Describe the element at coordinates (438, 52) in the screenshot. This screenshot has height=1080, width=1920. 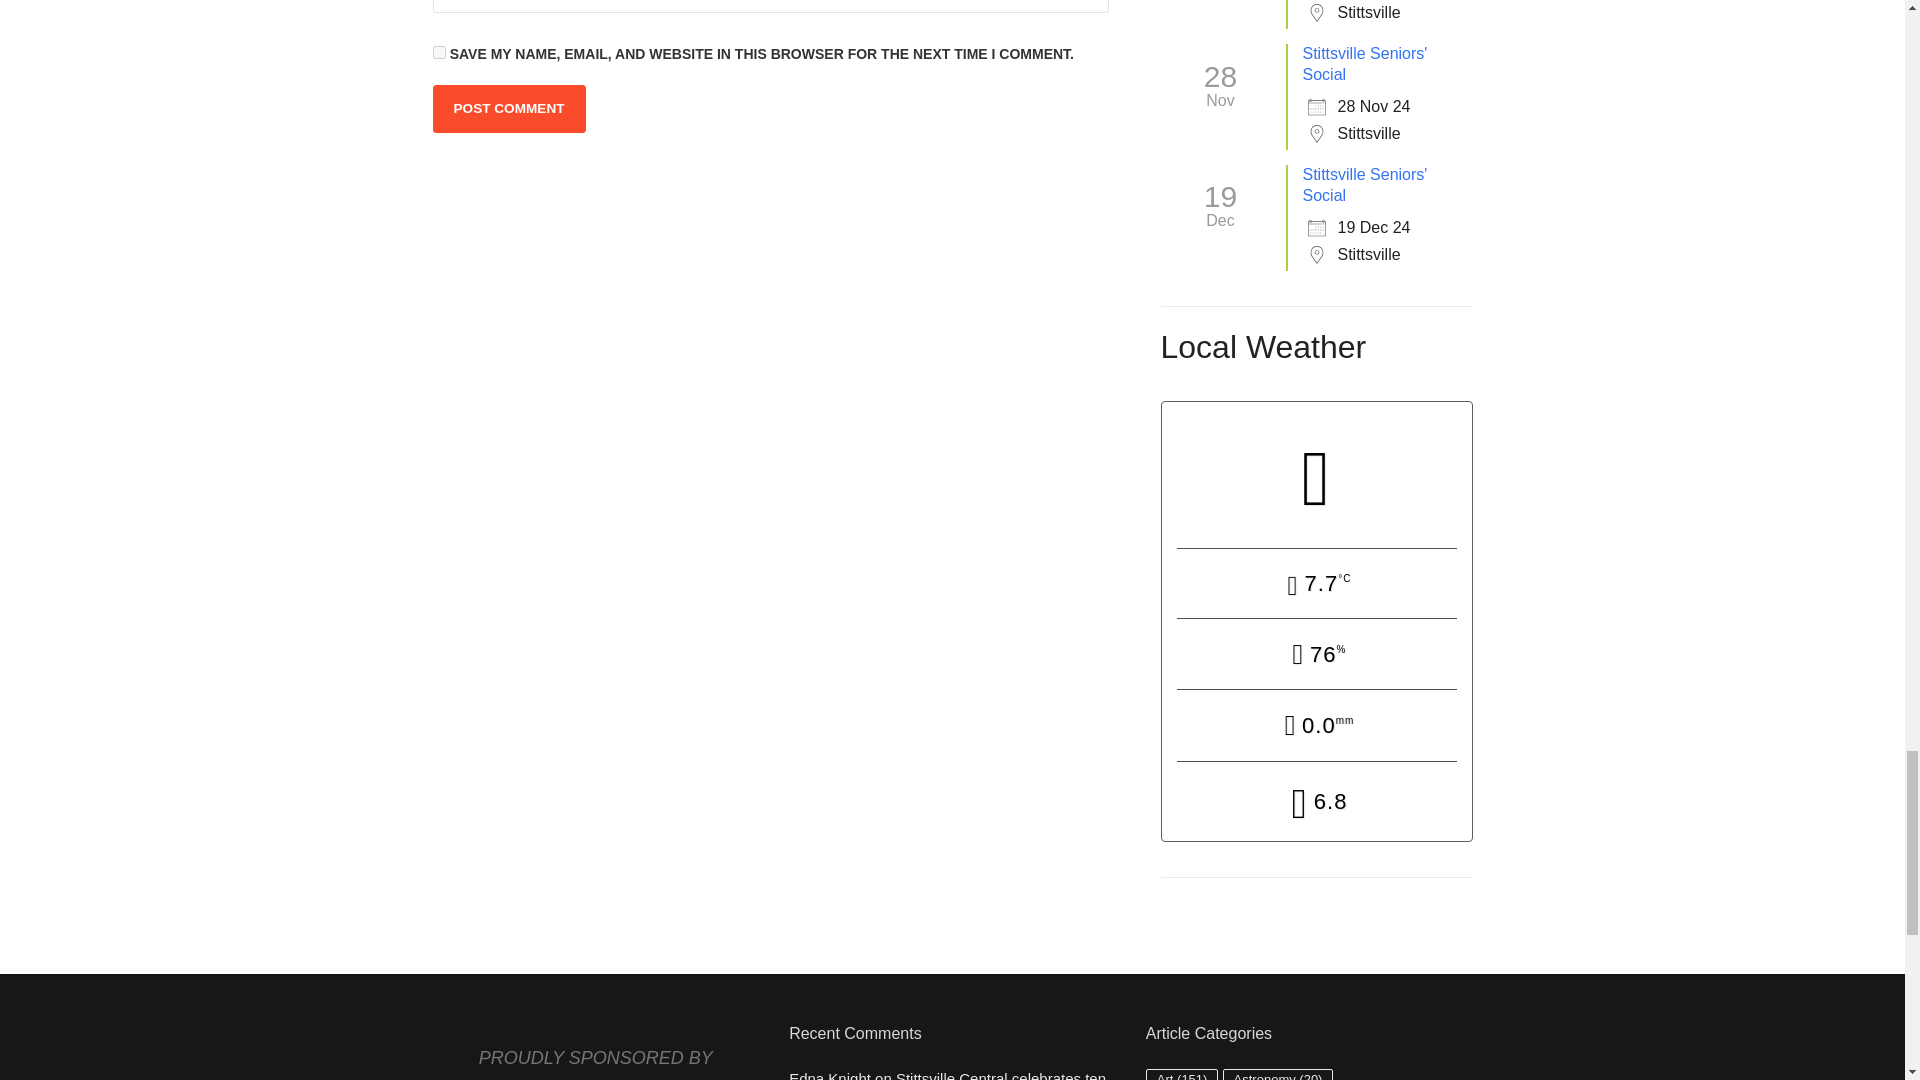
I see `yes` at that location.